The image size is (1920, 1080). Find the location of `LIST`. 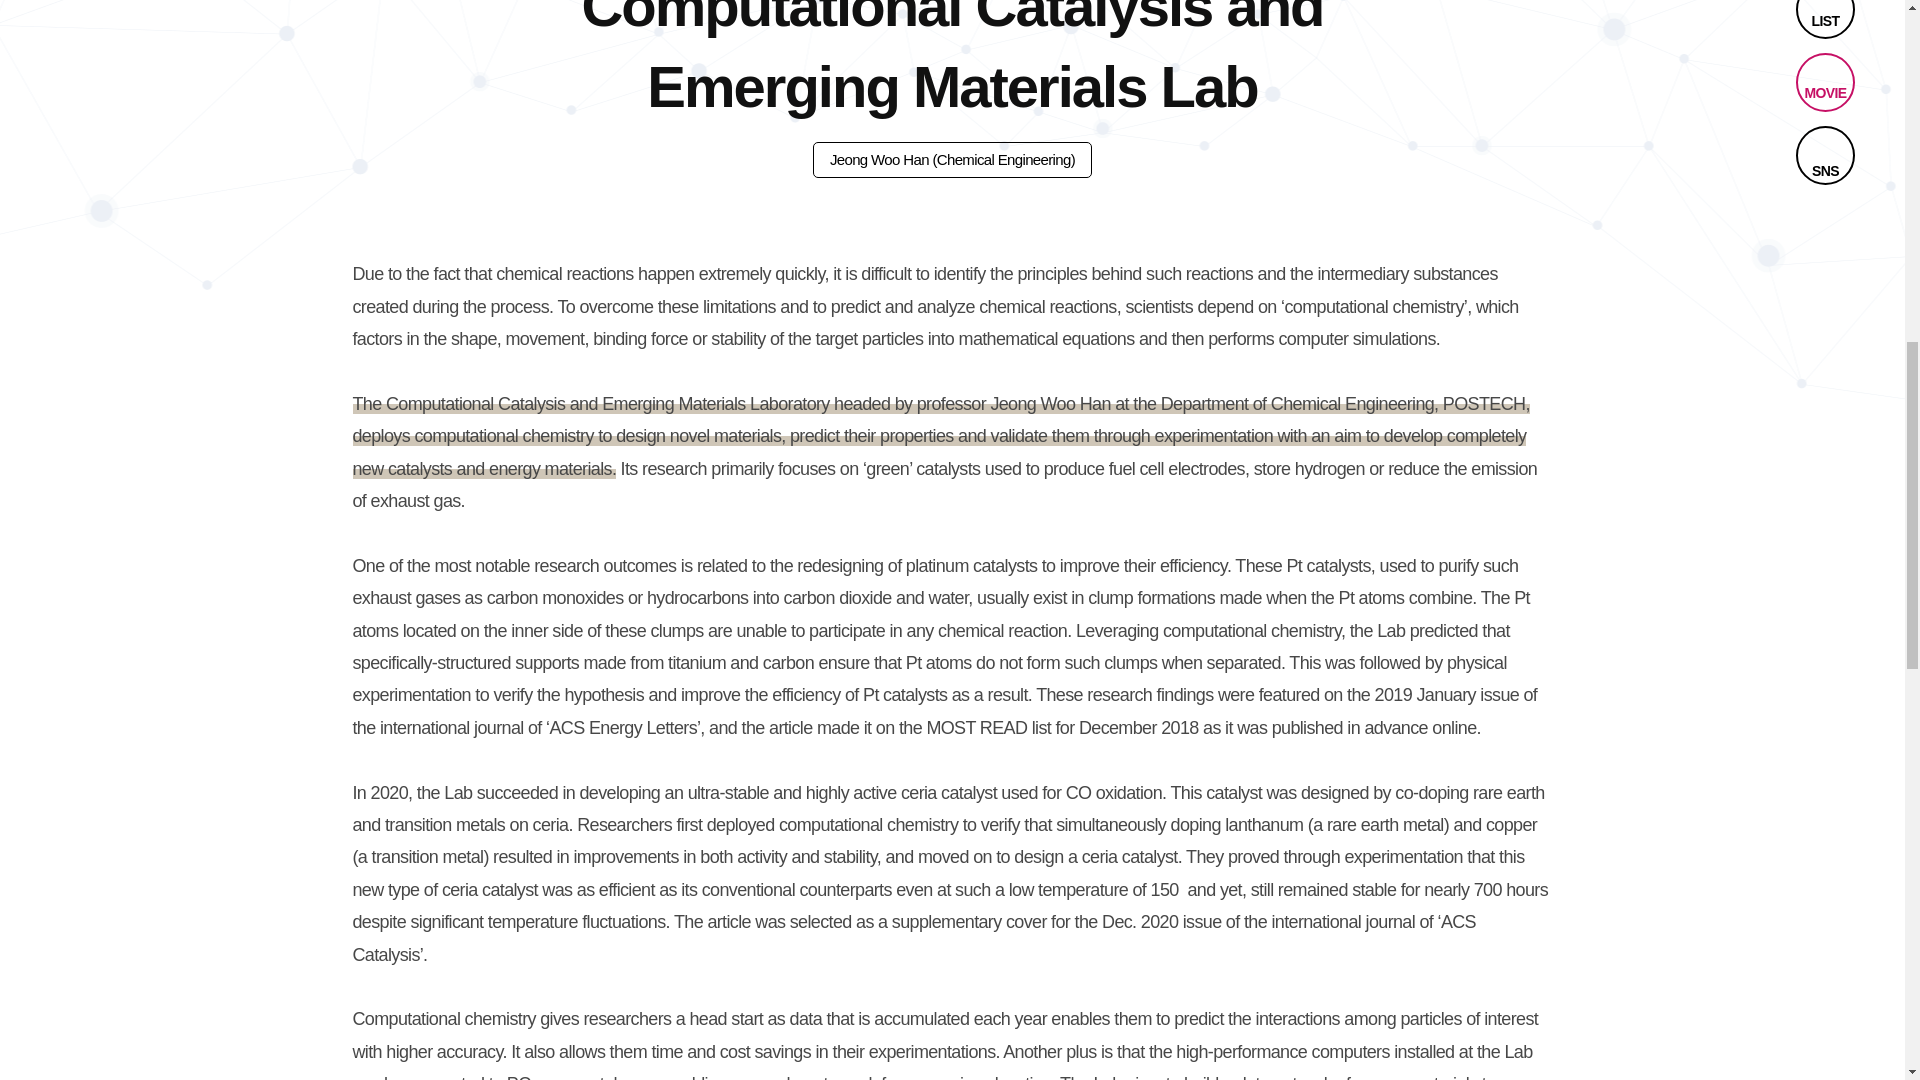

LIST is located at coordinates (1824, 19).